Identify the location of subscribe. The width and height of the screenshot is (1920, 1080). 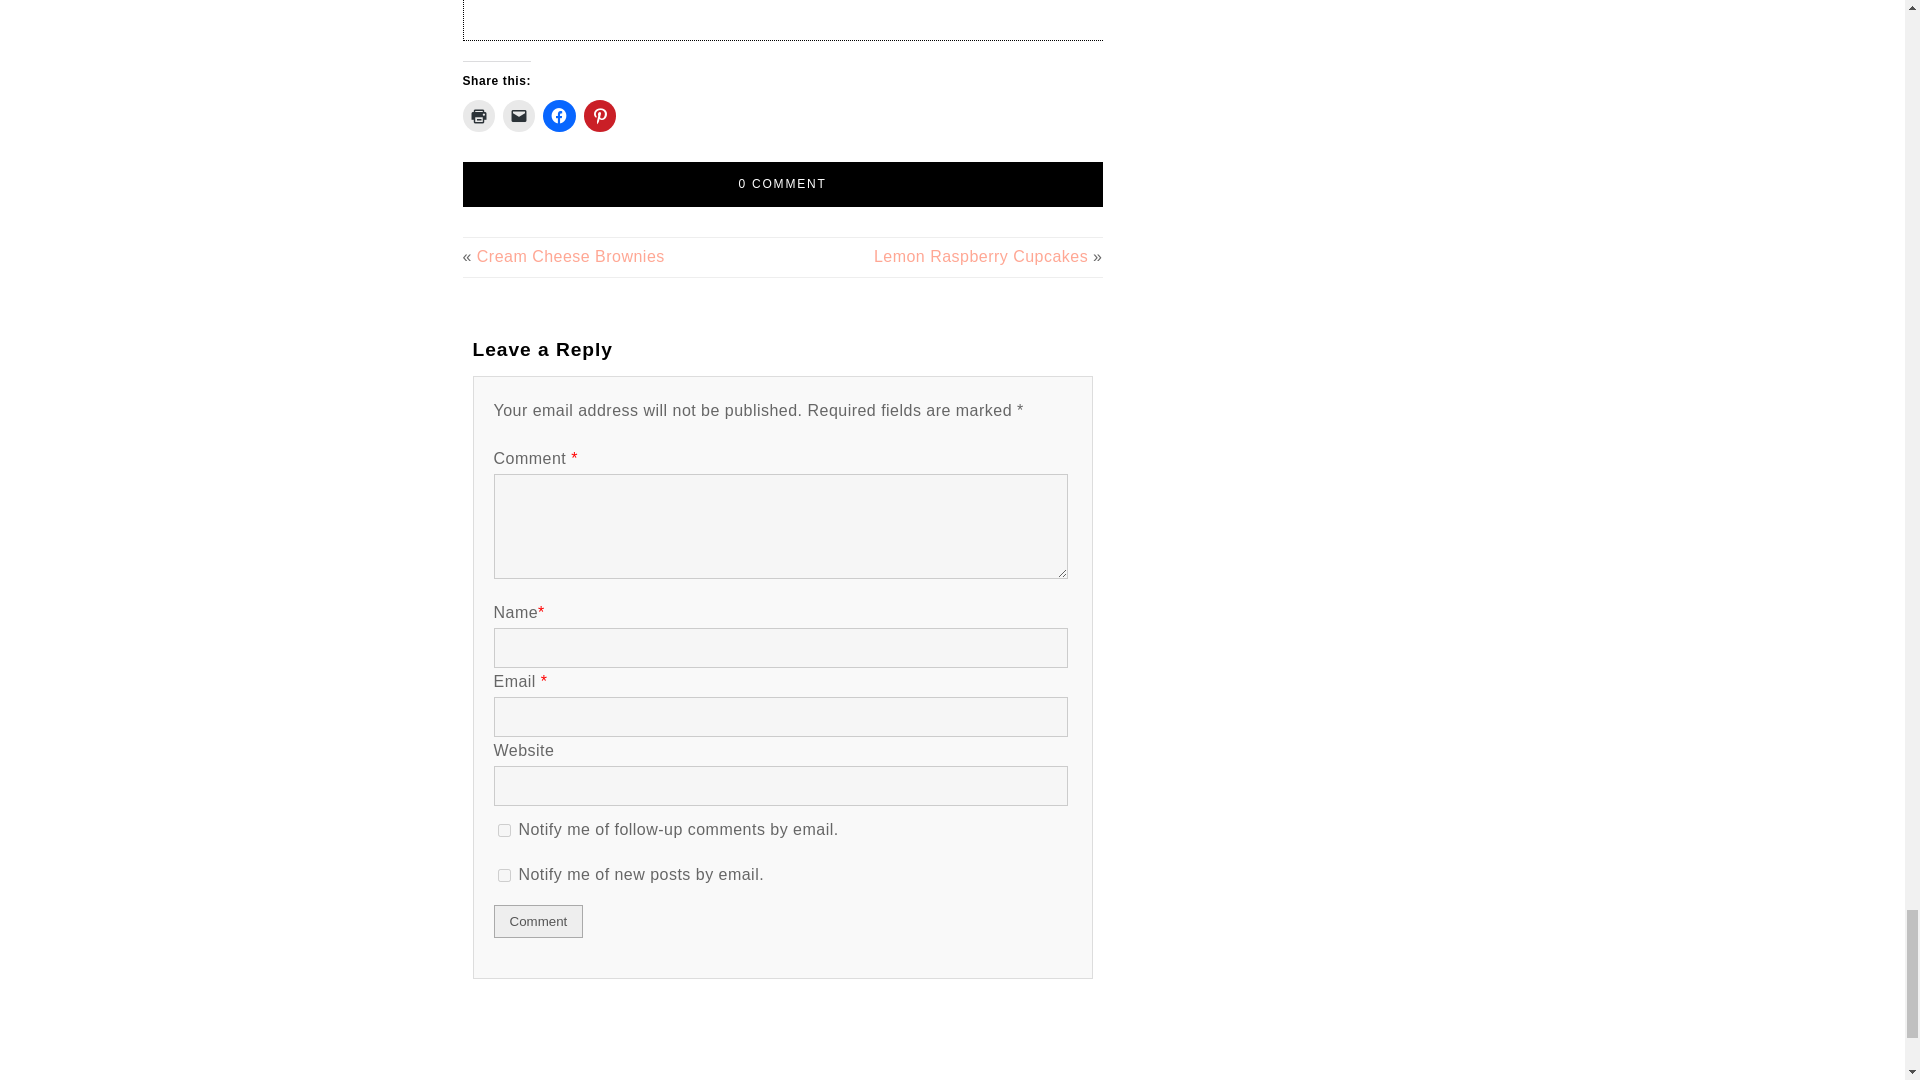
(504, 830).